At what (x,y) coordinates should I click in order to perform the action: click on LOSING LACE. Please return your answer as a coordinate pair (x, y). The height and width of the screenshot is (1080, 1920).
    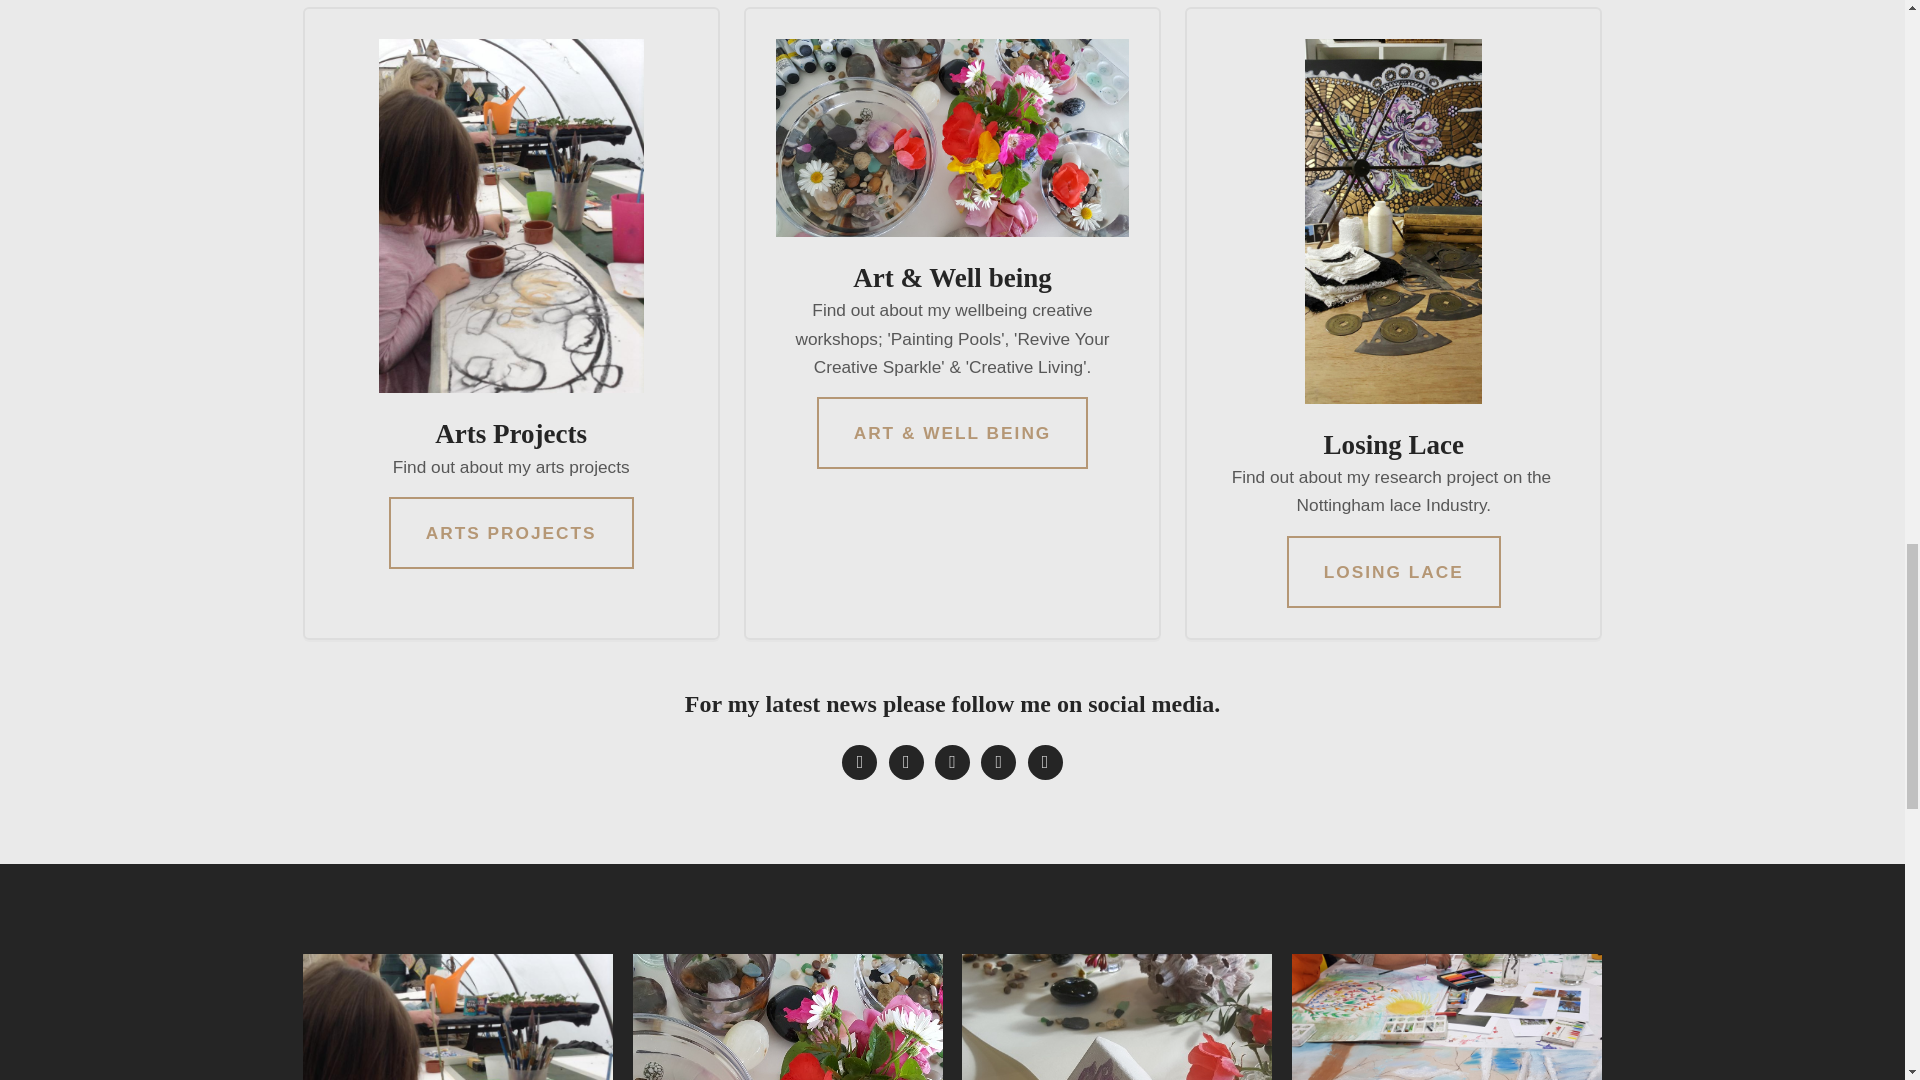
    Looking at the image, I should click on (1394, 572).